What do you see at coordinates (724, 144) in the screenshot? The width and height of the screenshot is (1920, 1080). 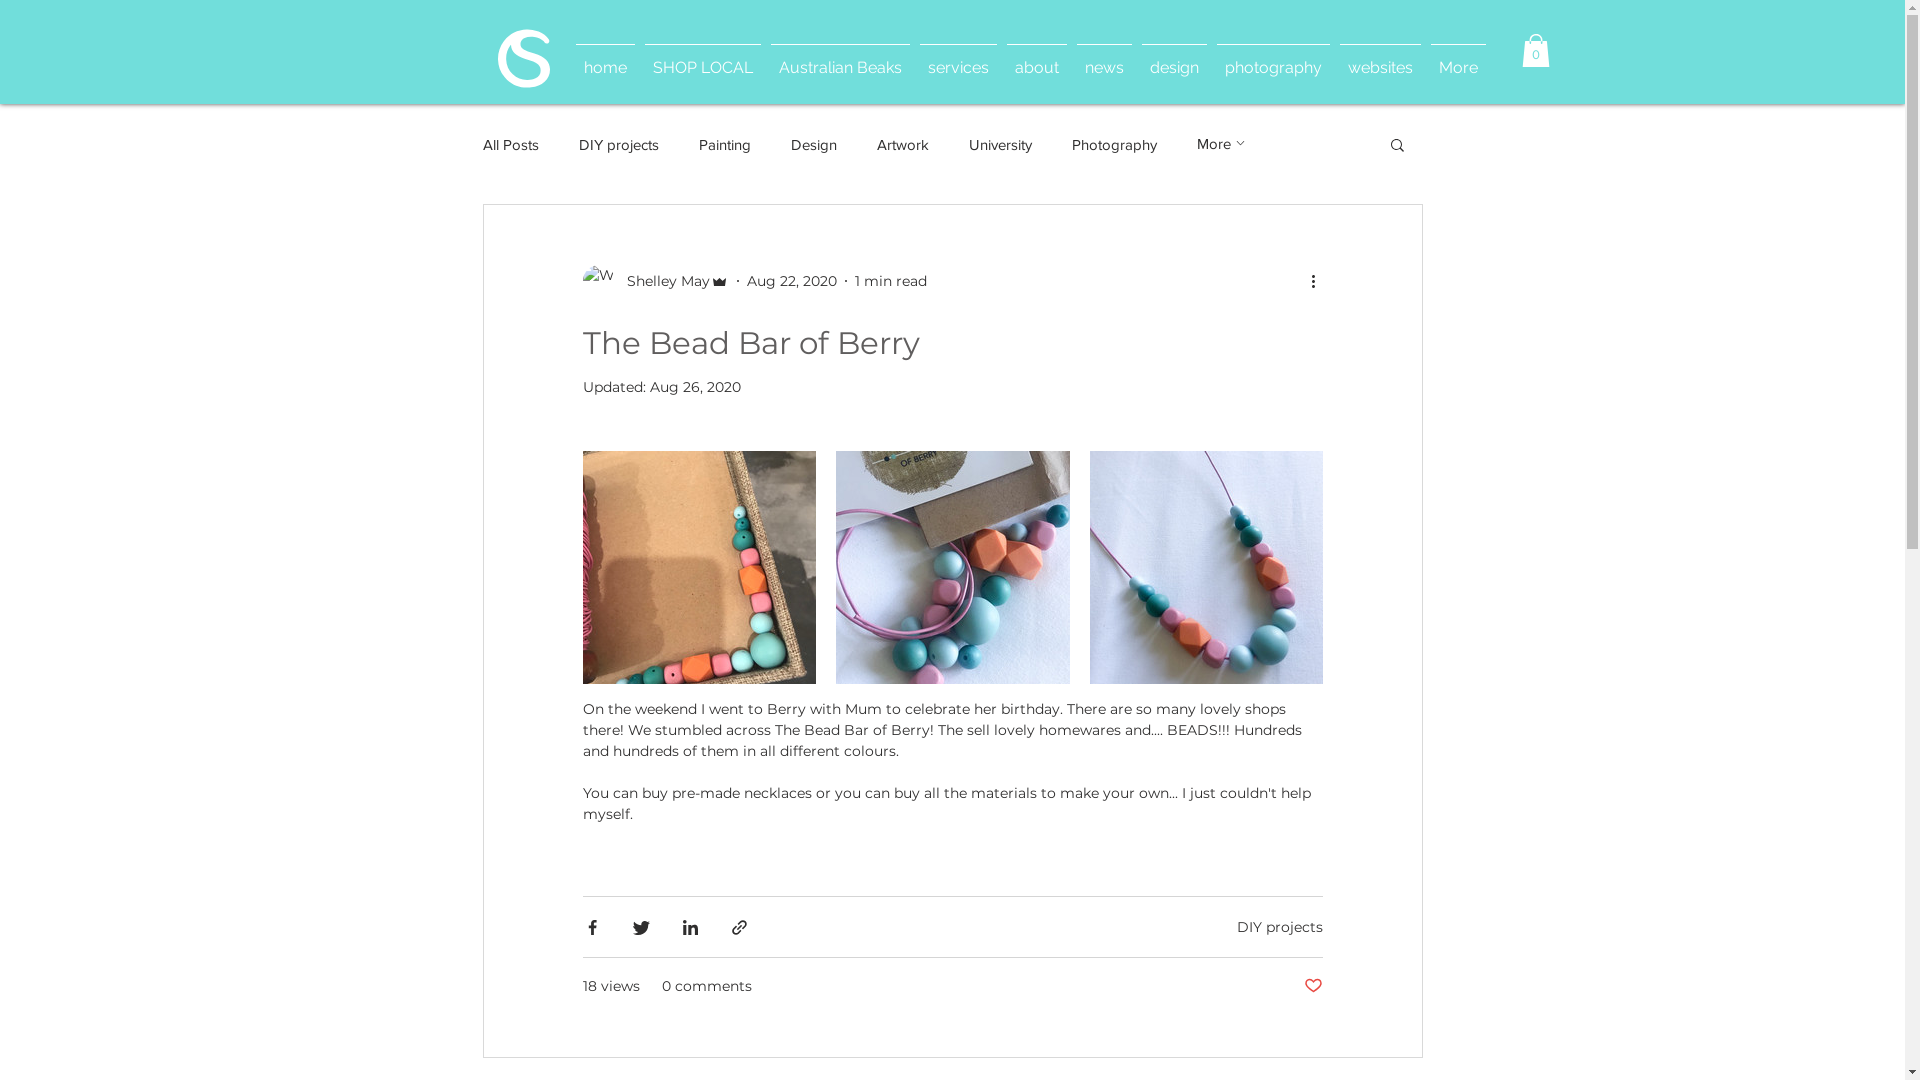 I see `Painting` at bounding box center [724, 144].